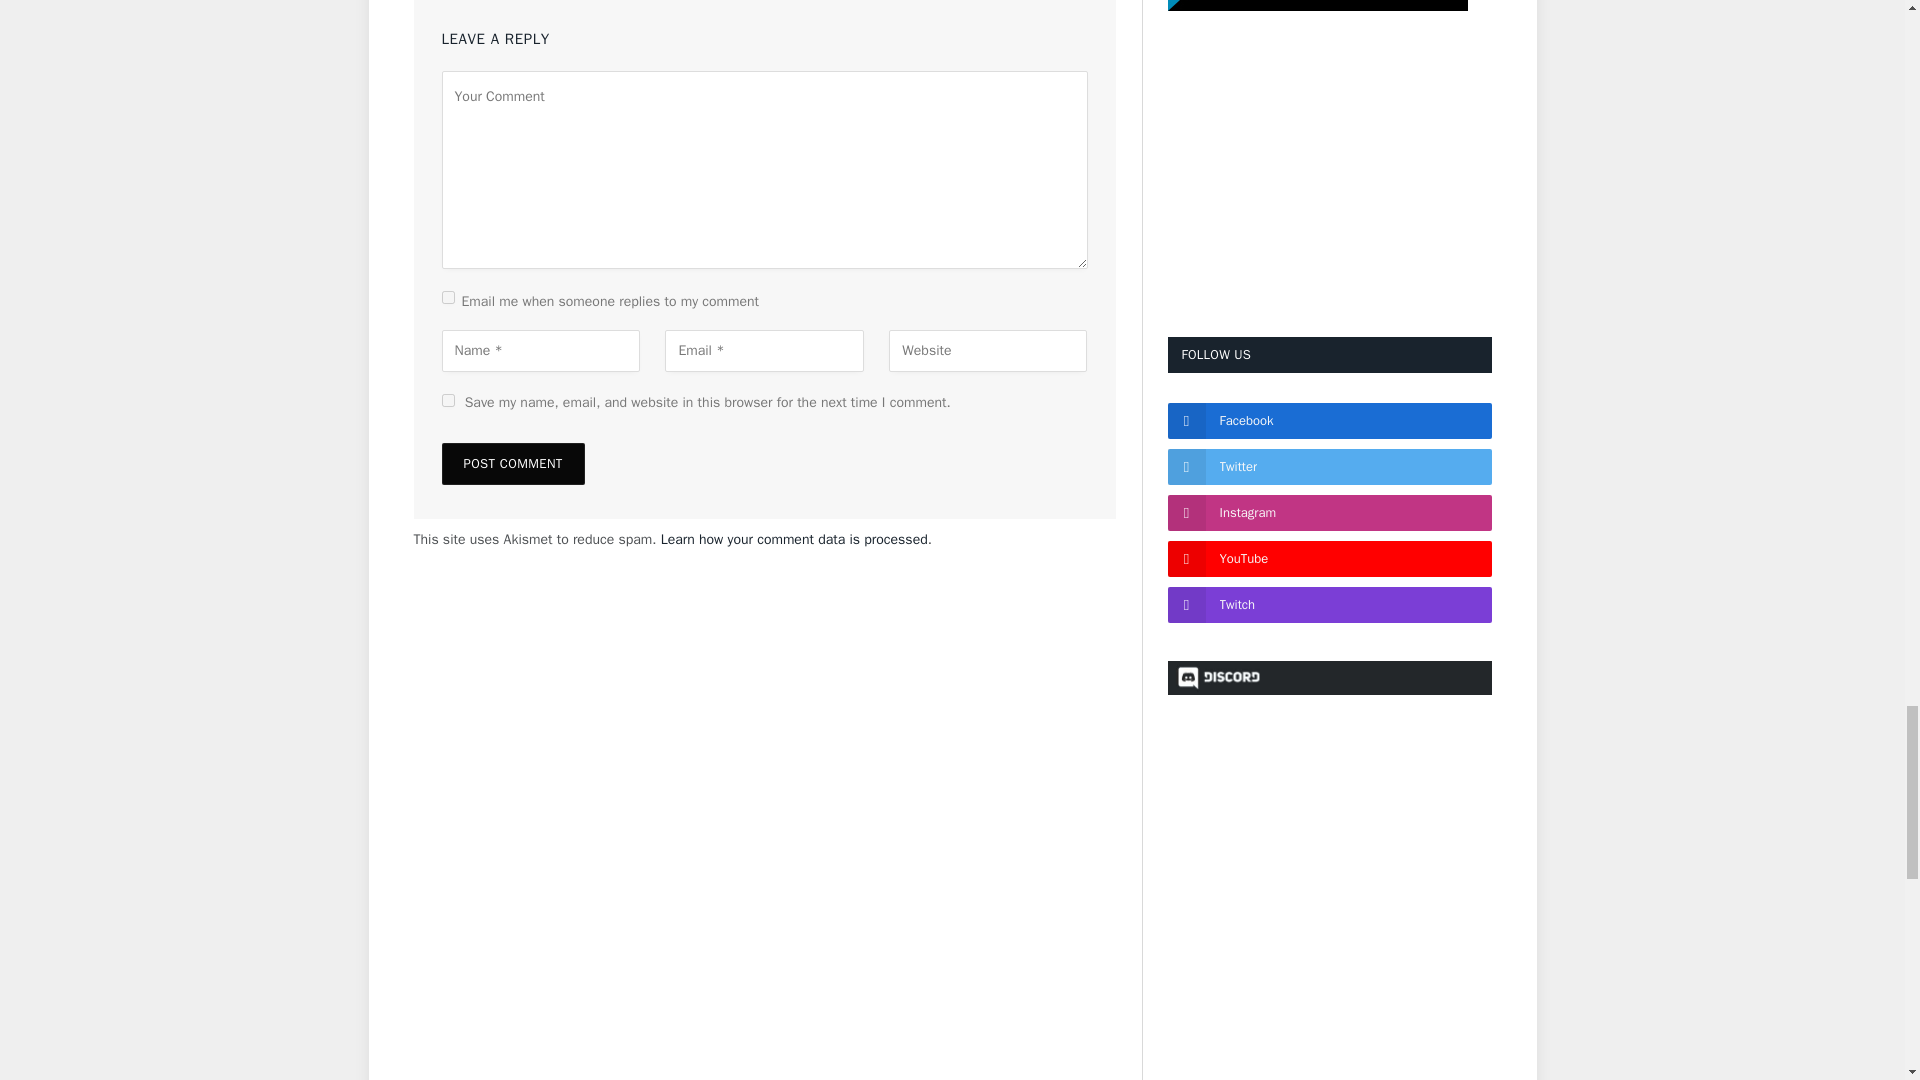 This screenshot has width=1920, height=1080. I want to click on yes, so click(448, 400).